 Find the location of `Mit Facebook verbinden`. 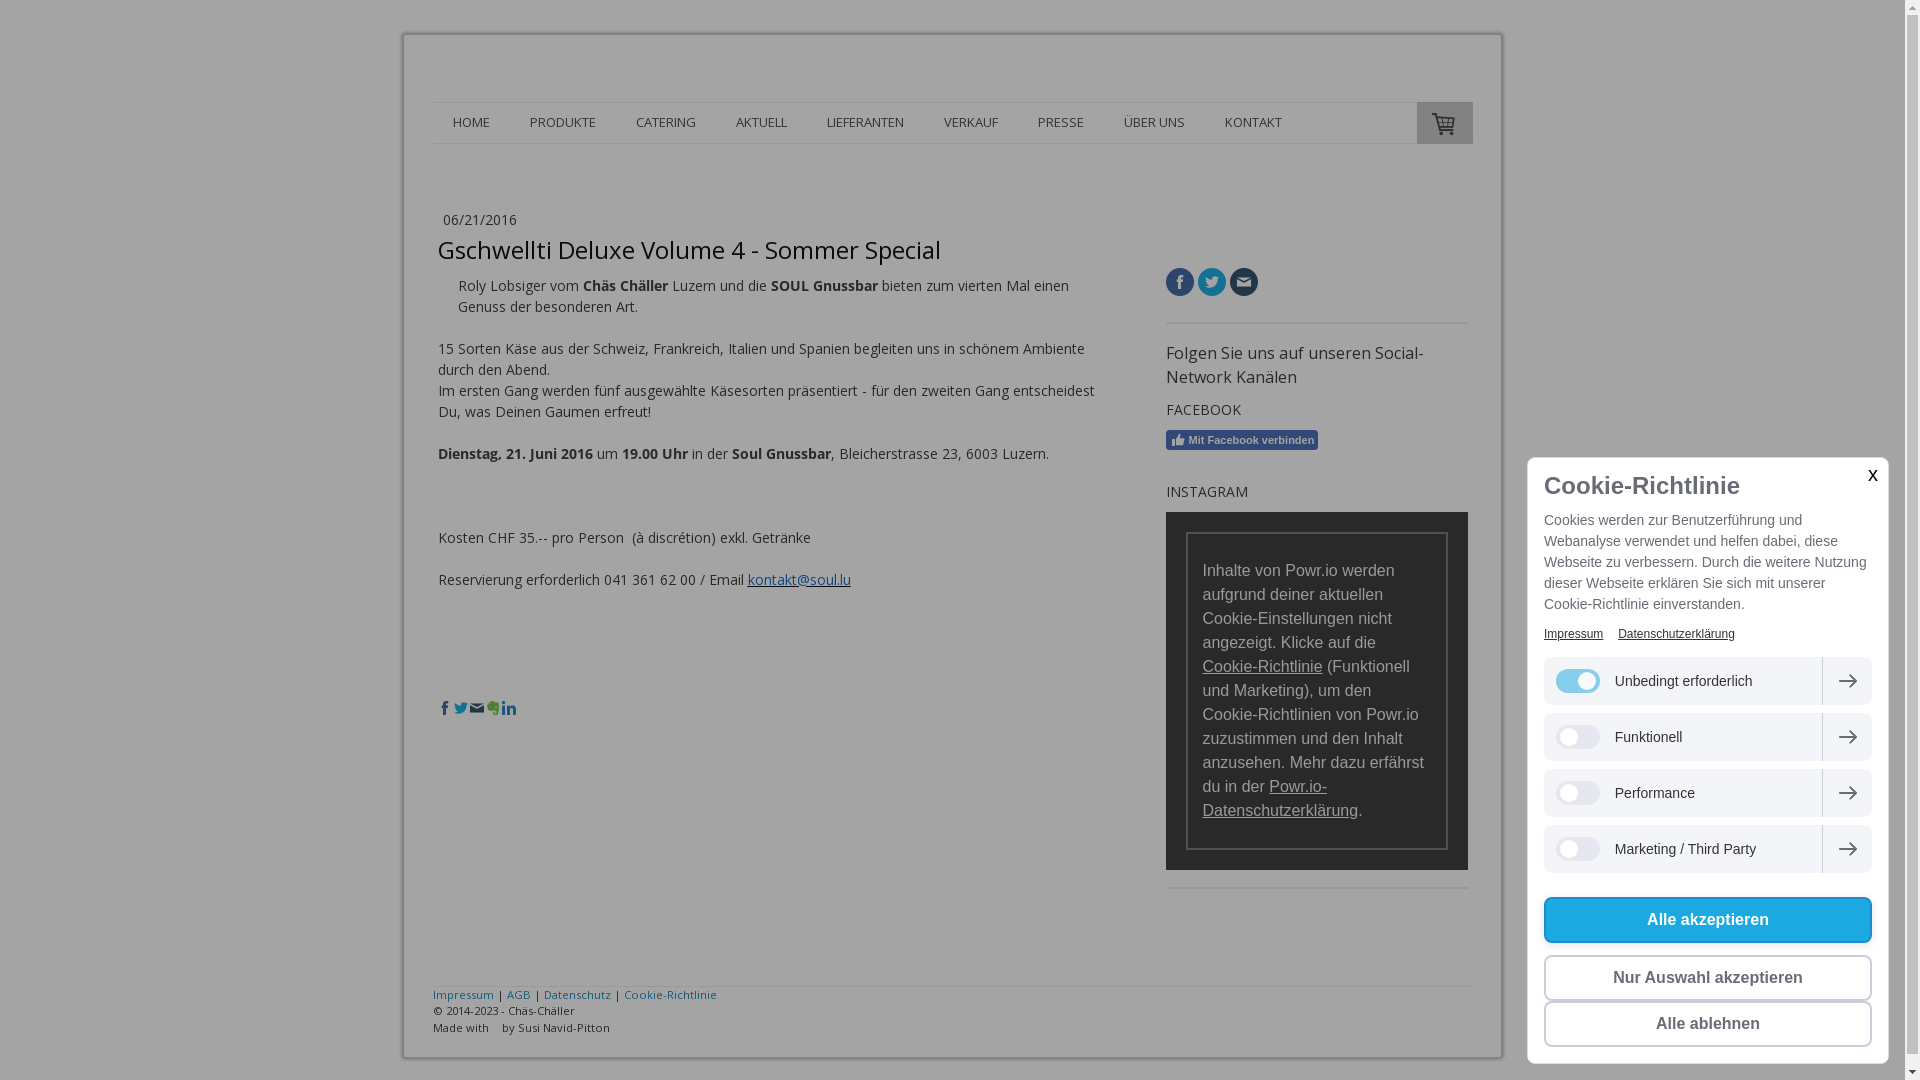

Mit Facebook verbinden is located at coordinates (1242, 440).